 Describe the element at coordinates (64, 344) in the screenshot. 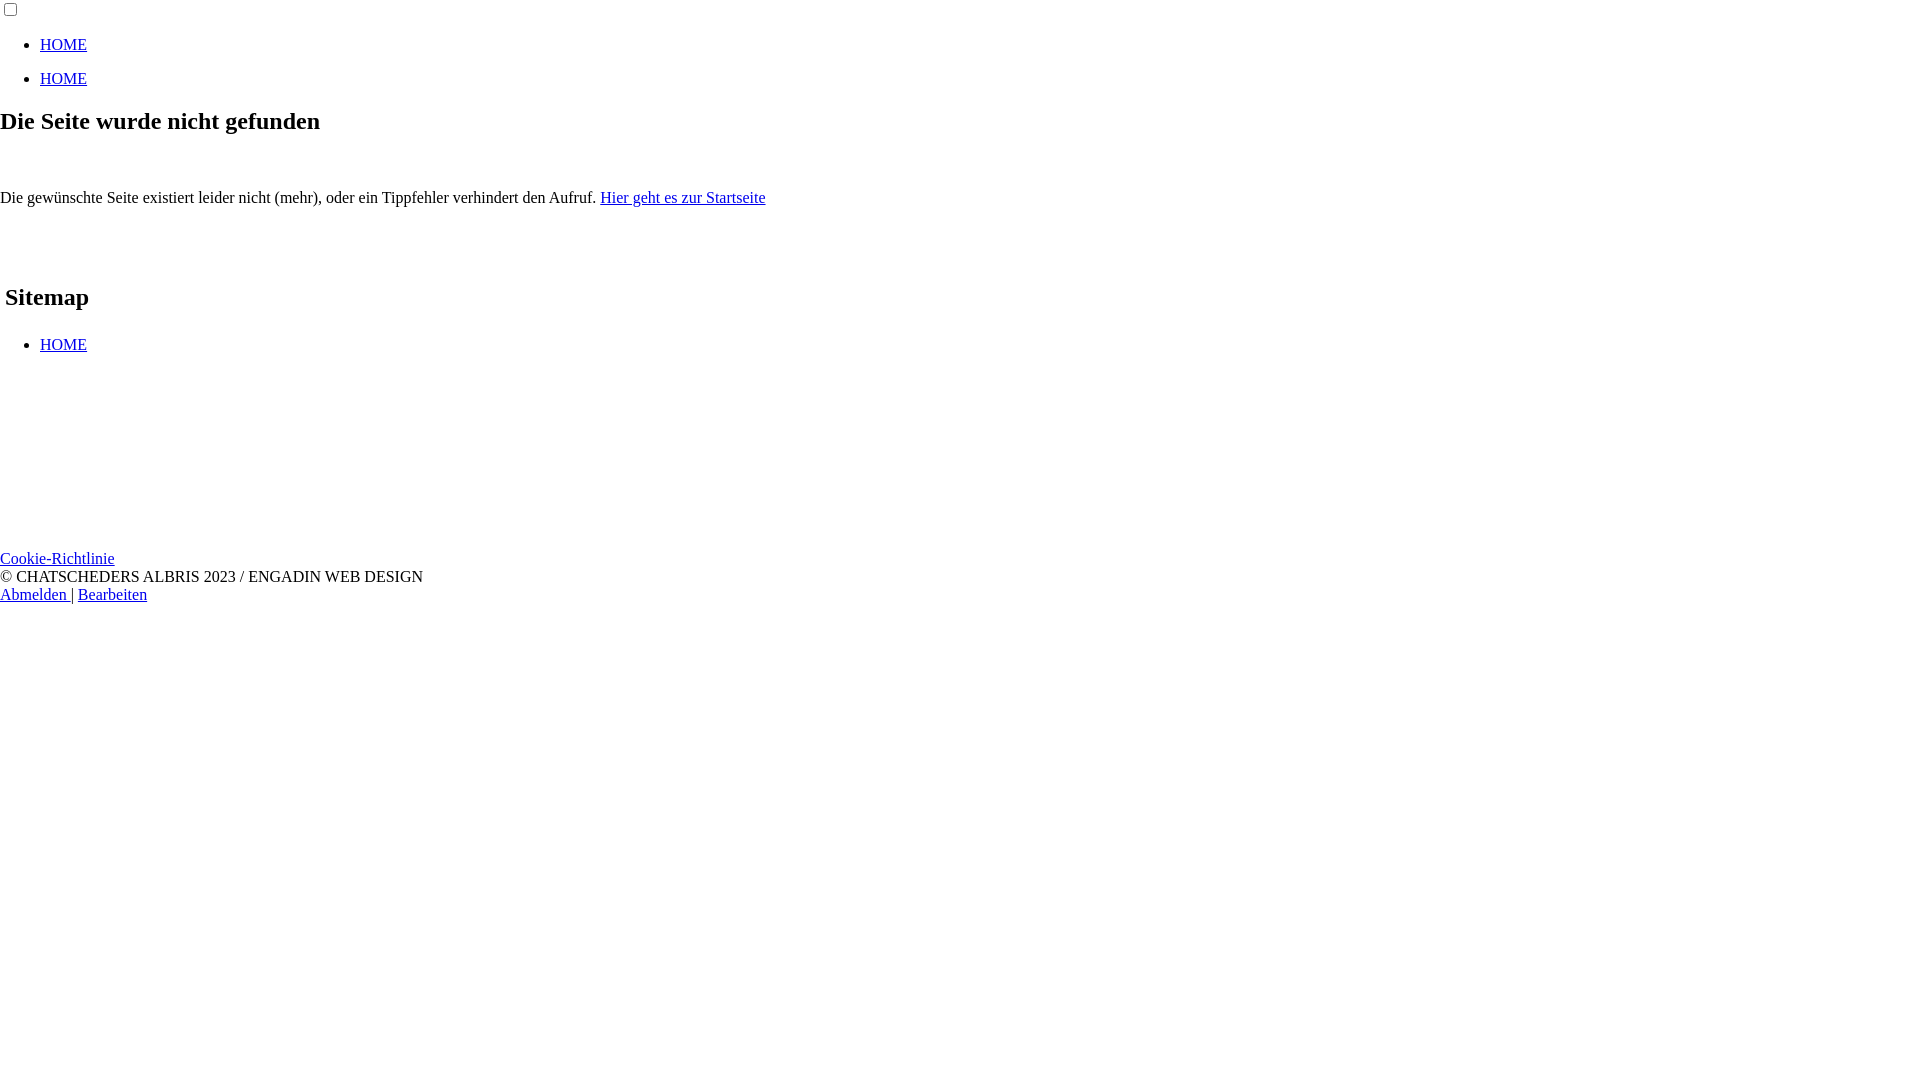

I see `HOME` at that location.